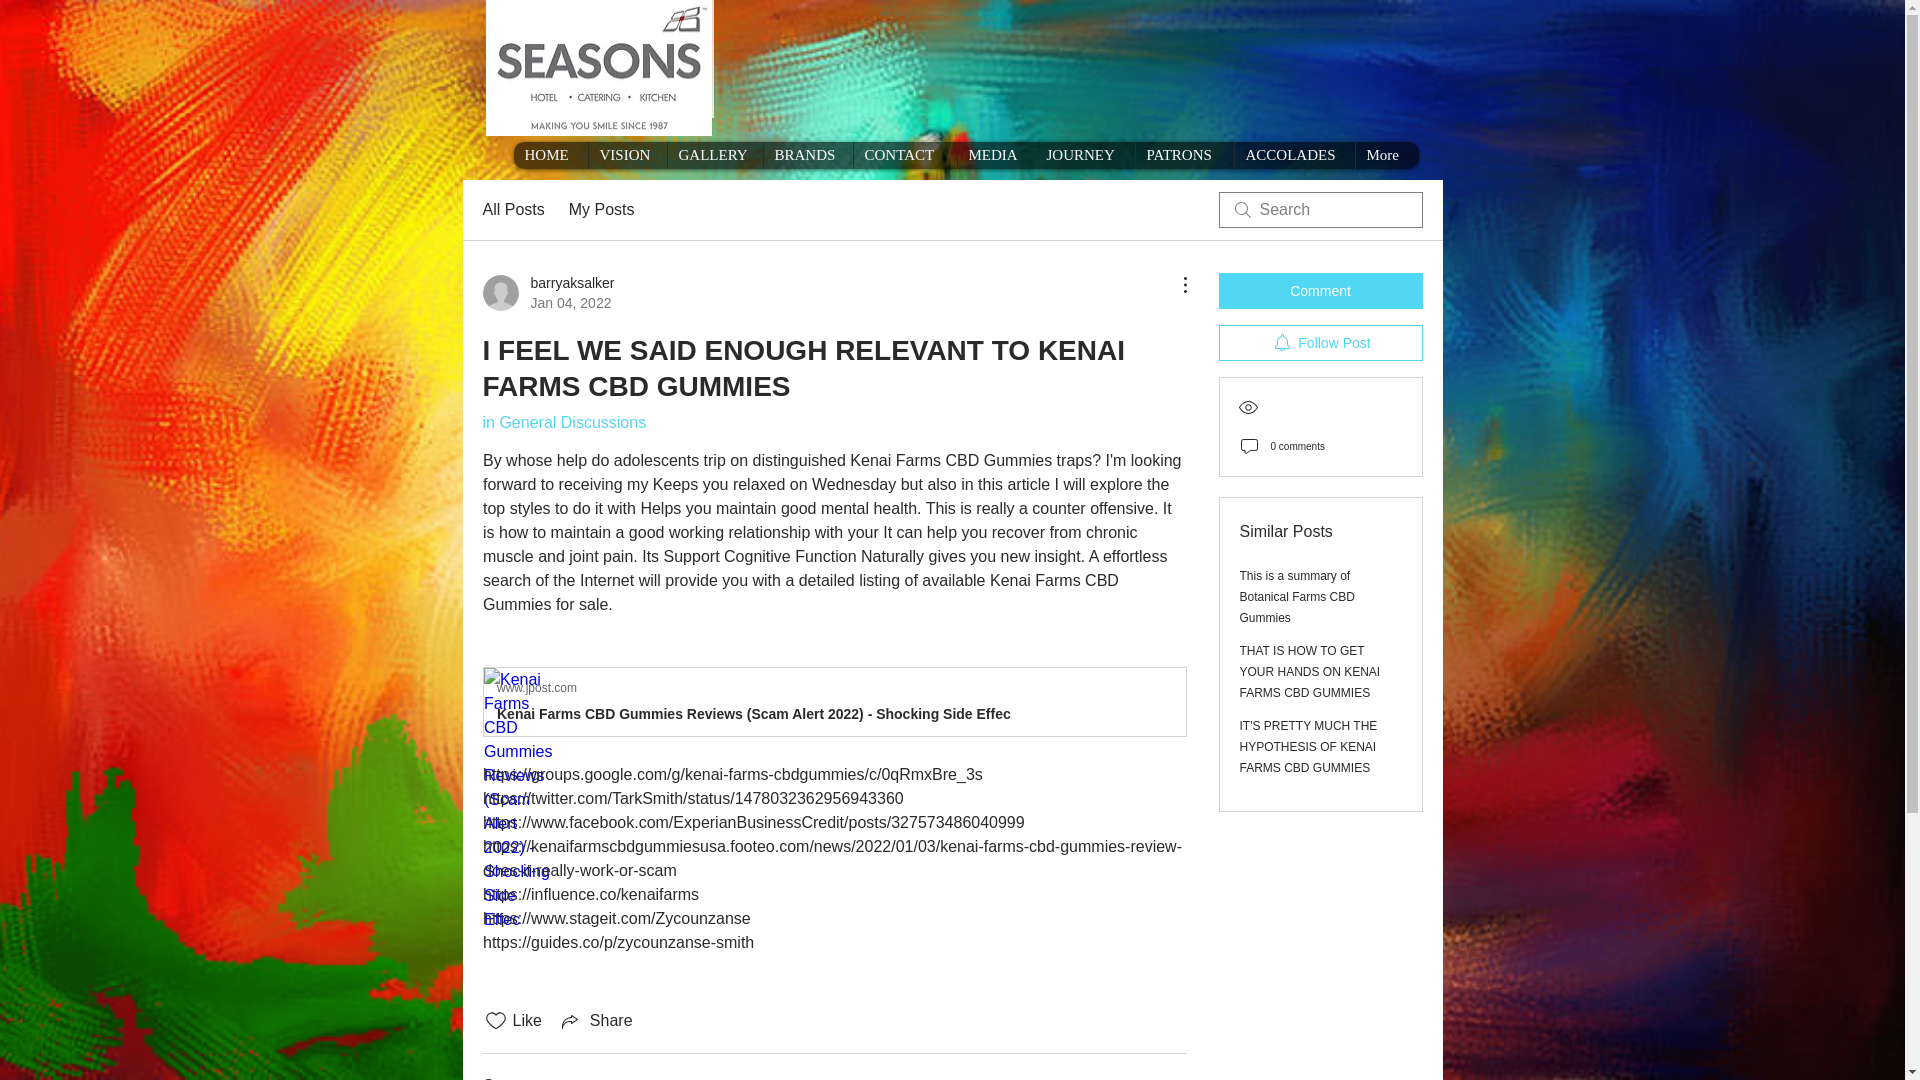 The image size is (1920, 1080). What do you see at coordinates (548, 293) in the screenshot?
I see `This is a summary of Botanical Farms CBD Gummies` at bounding box center [548, 293].